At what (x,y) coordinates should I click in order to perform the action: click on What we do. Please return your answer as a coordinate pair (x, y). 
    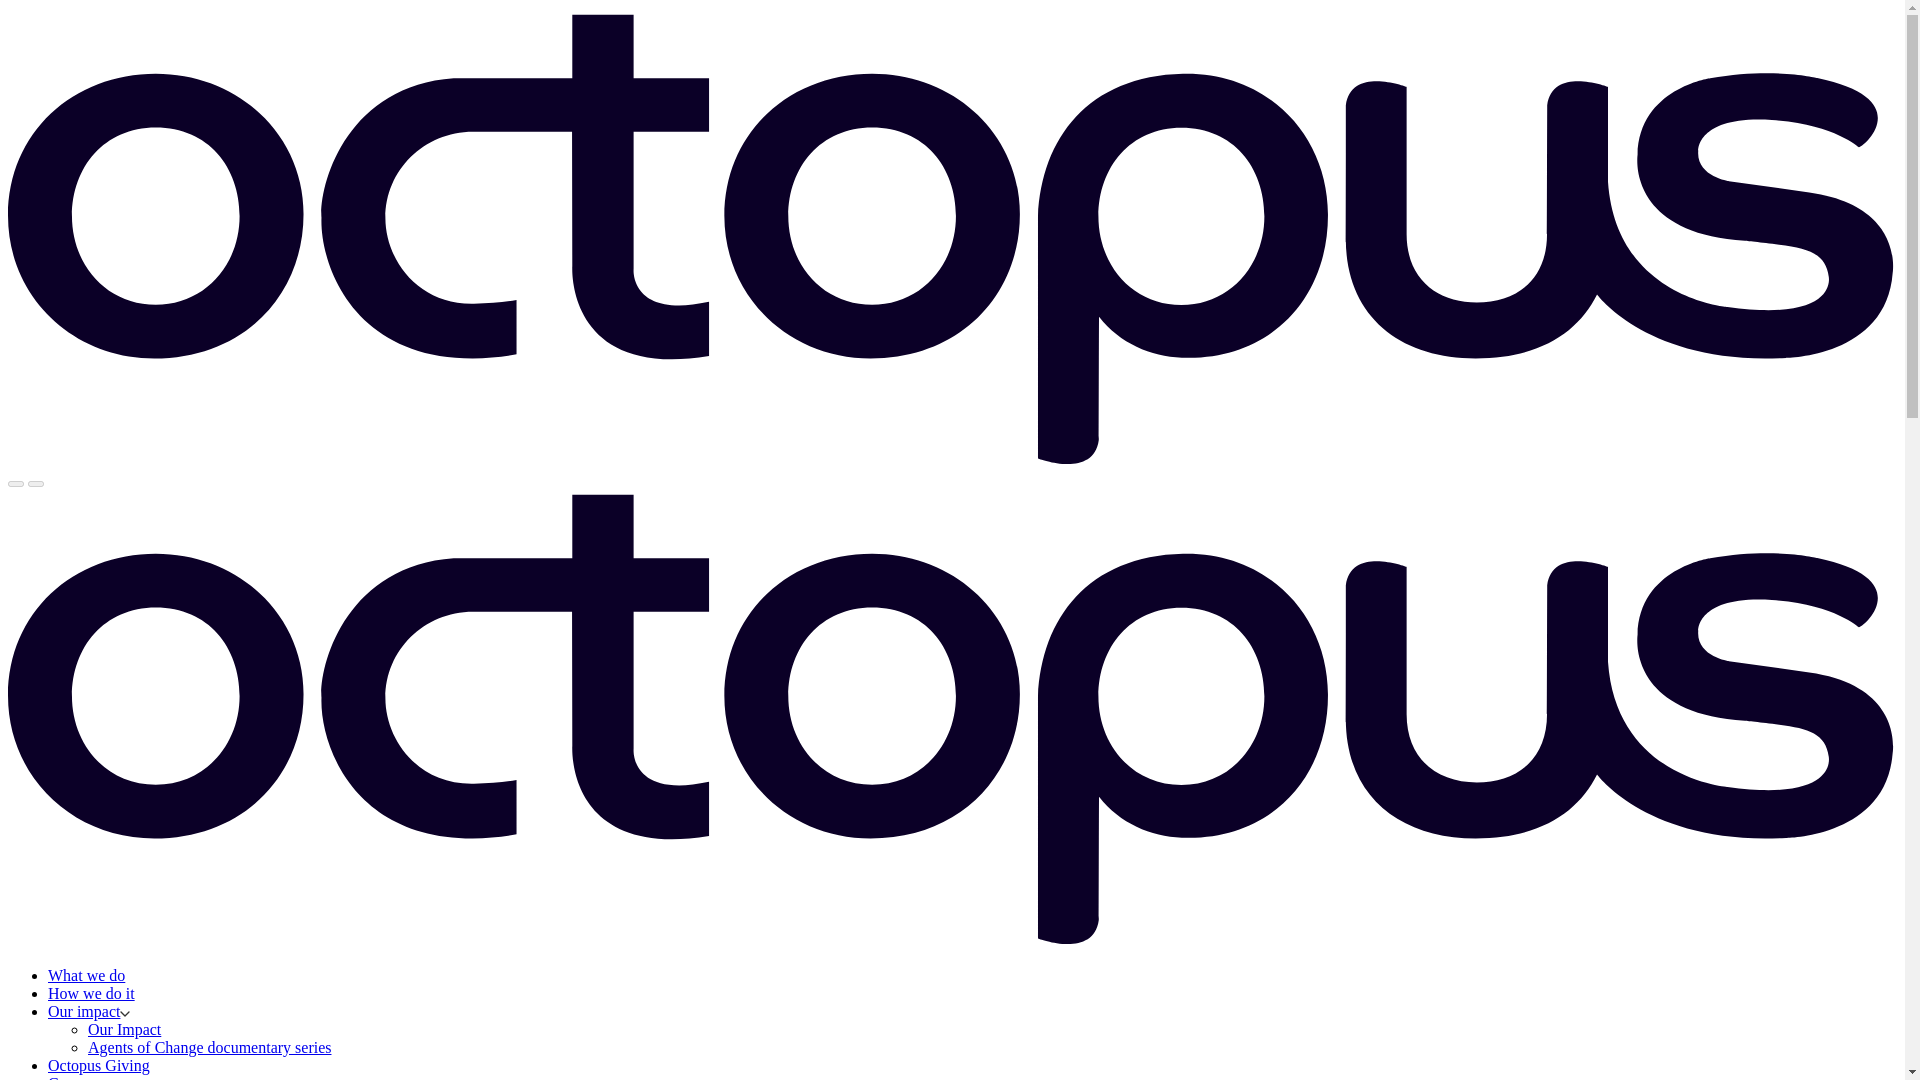
    Looking at the image, I should click on (86, 974).